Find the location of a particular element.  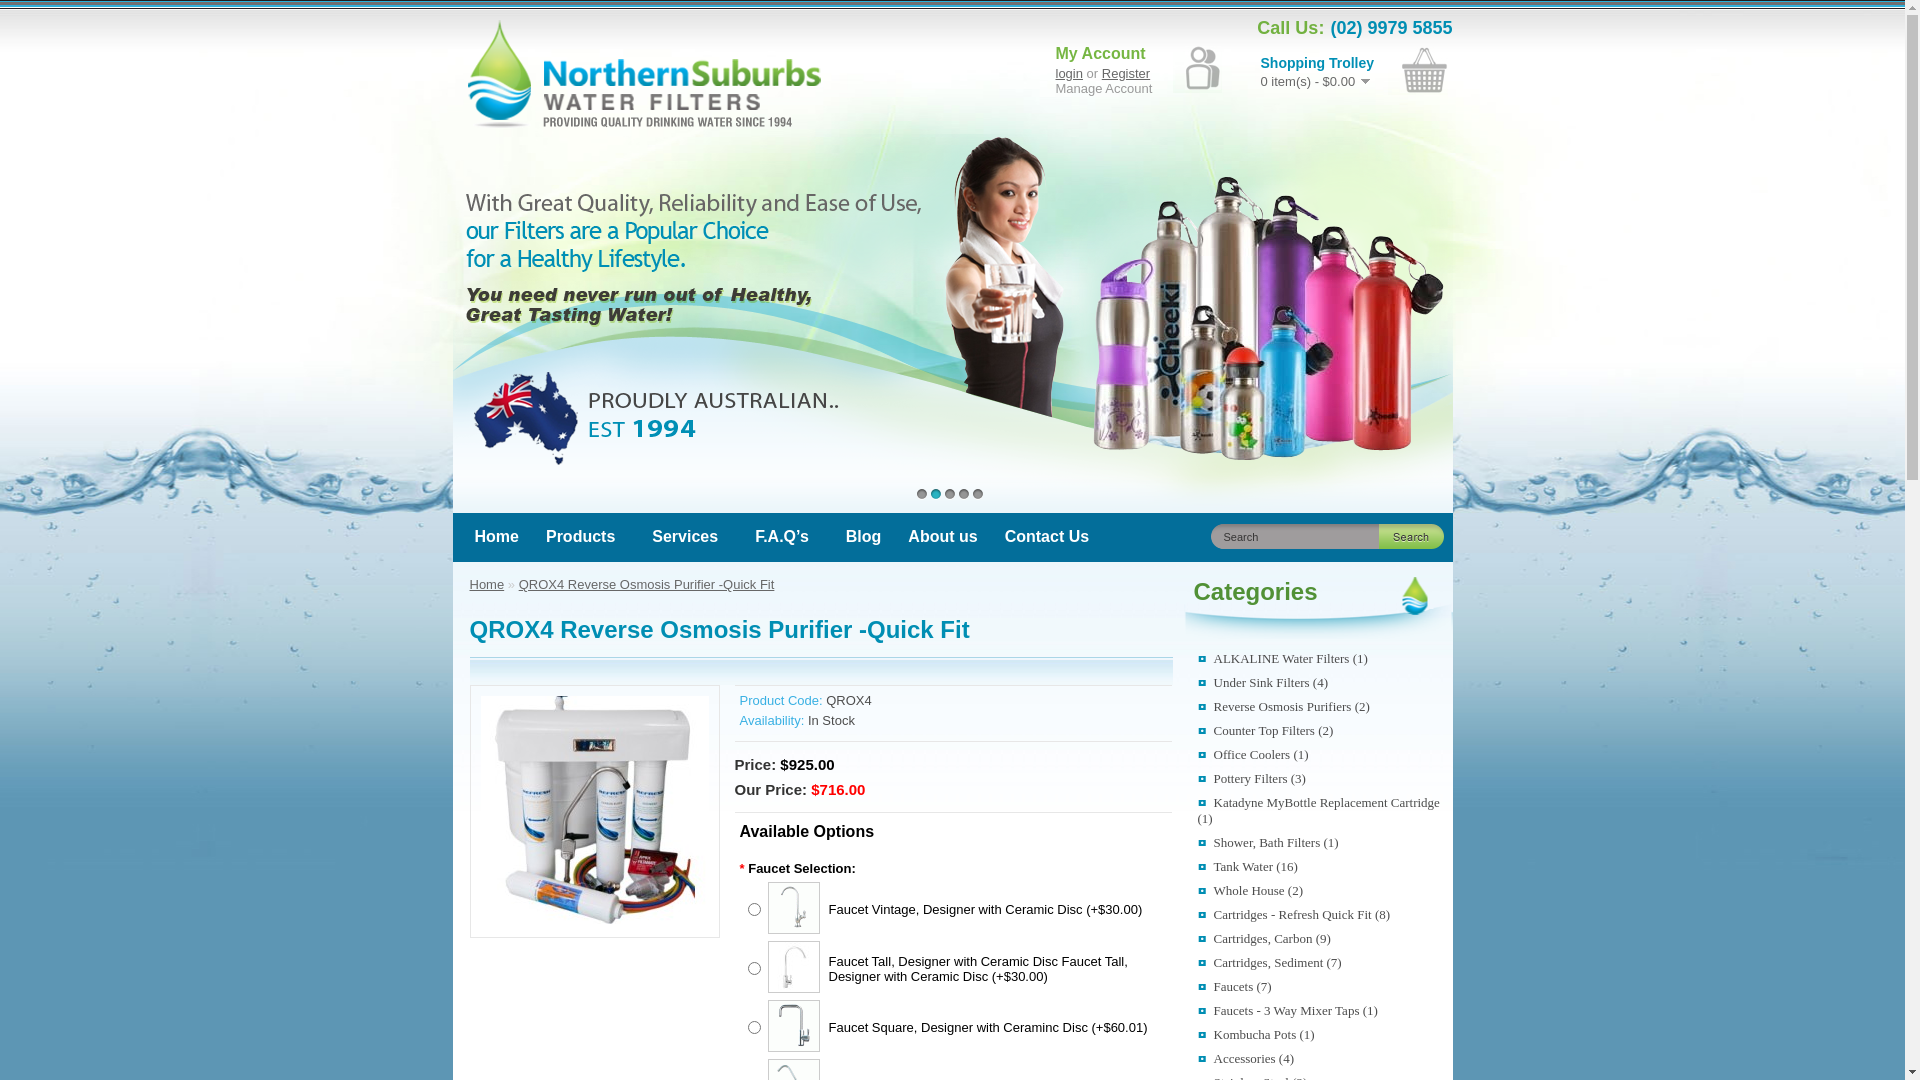

Under Sink Filters (4) is located at coordinates (1263, 682).